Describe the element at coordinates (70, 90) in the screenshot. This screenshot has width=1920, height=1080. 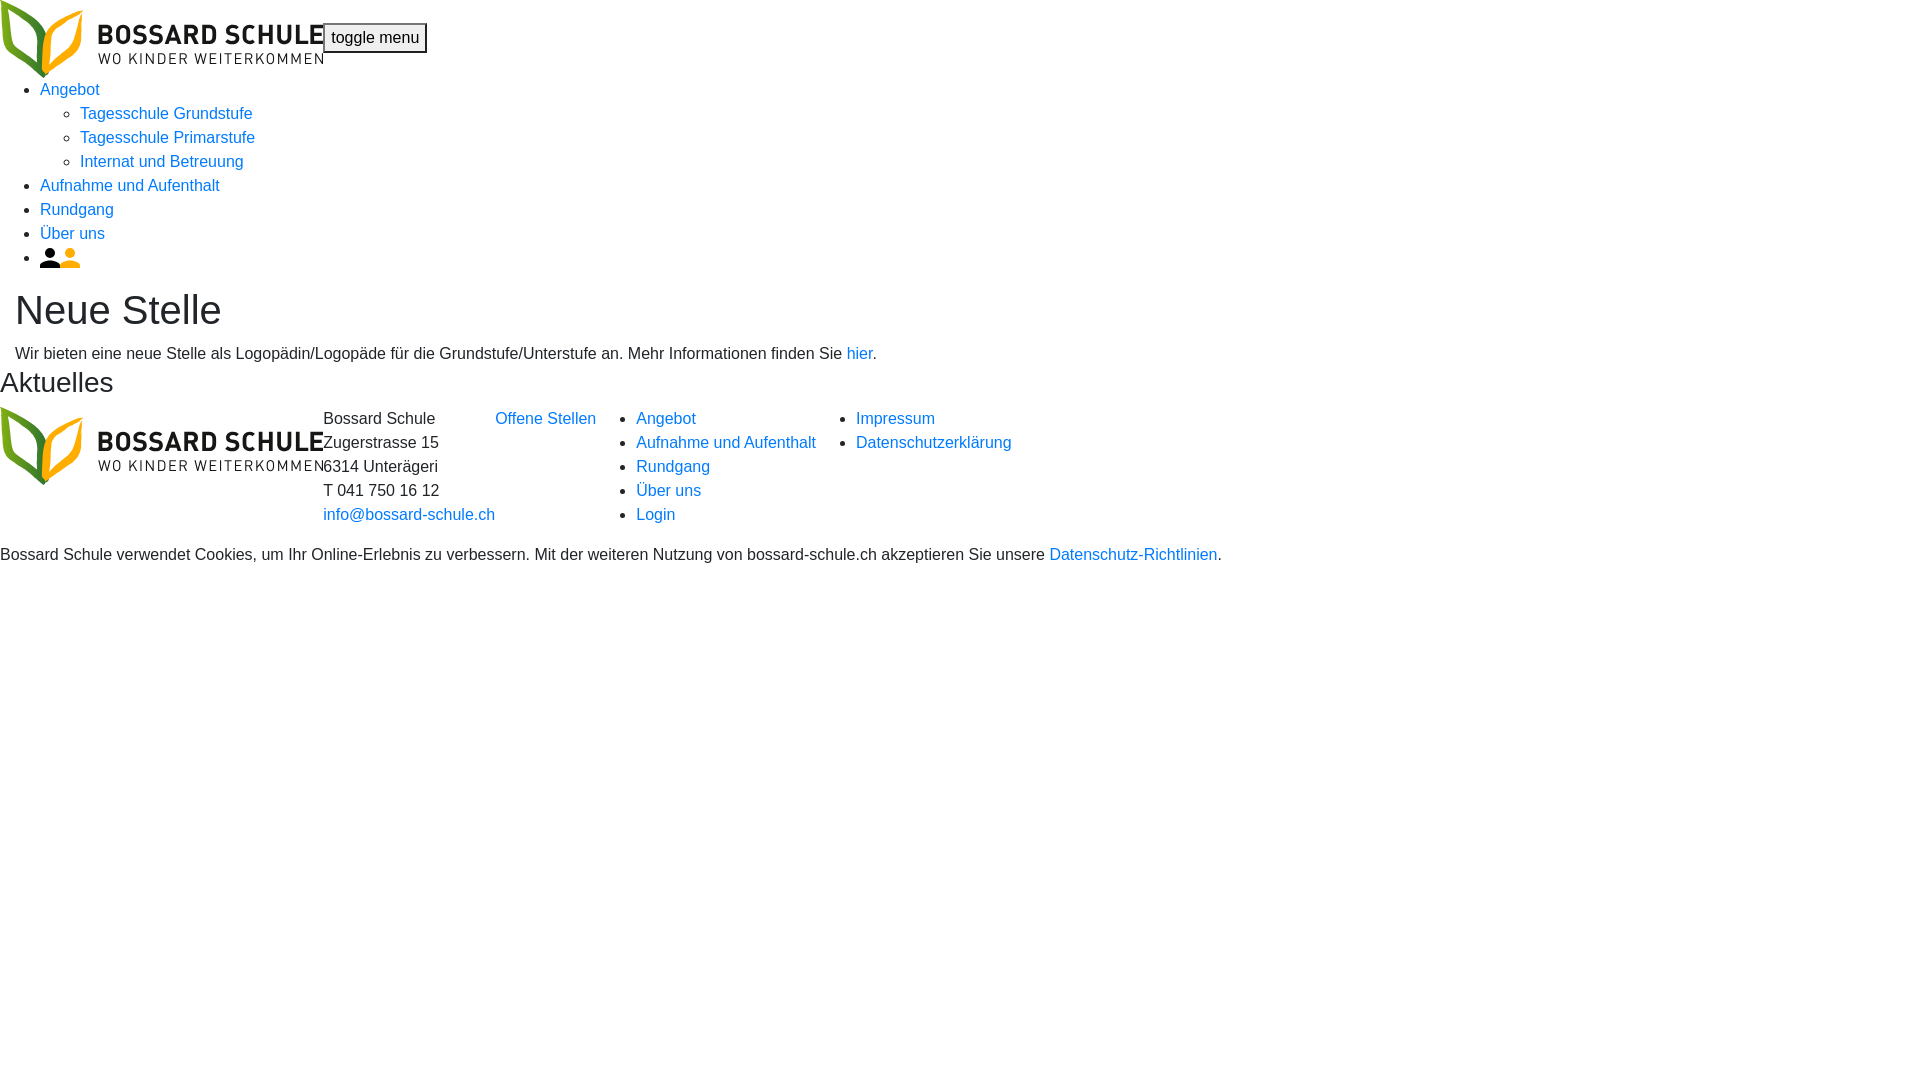
I see `Angebot` at that location.